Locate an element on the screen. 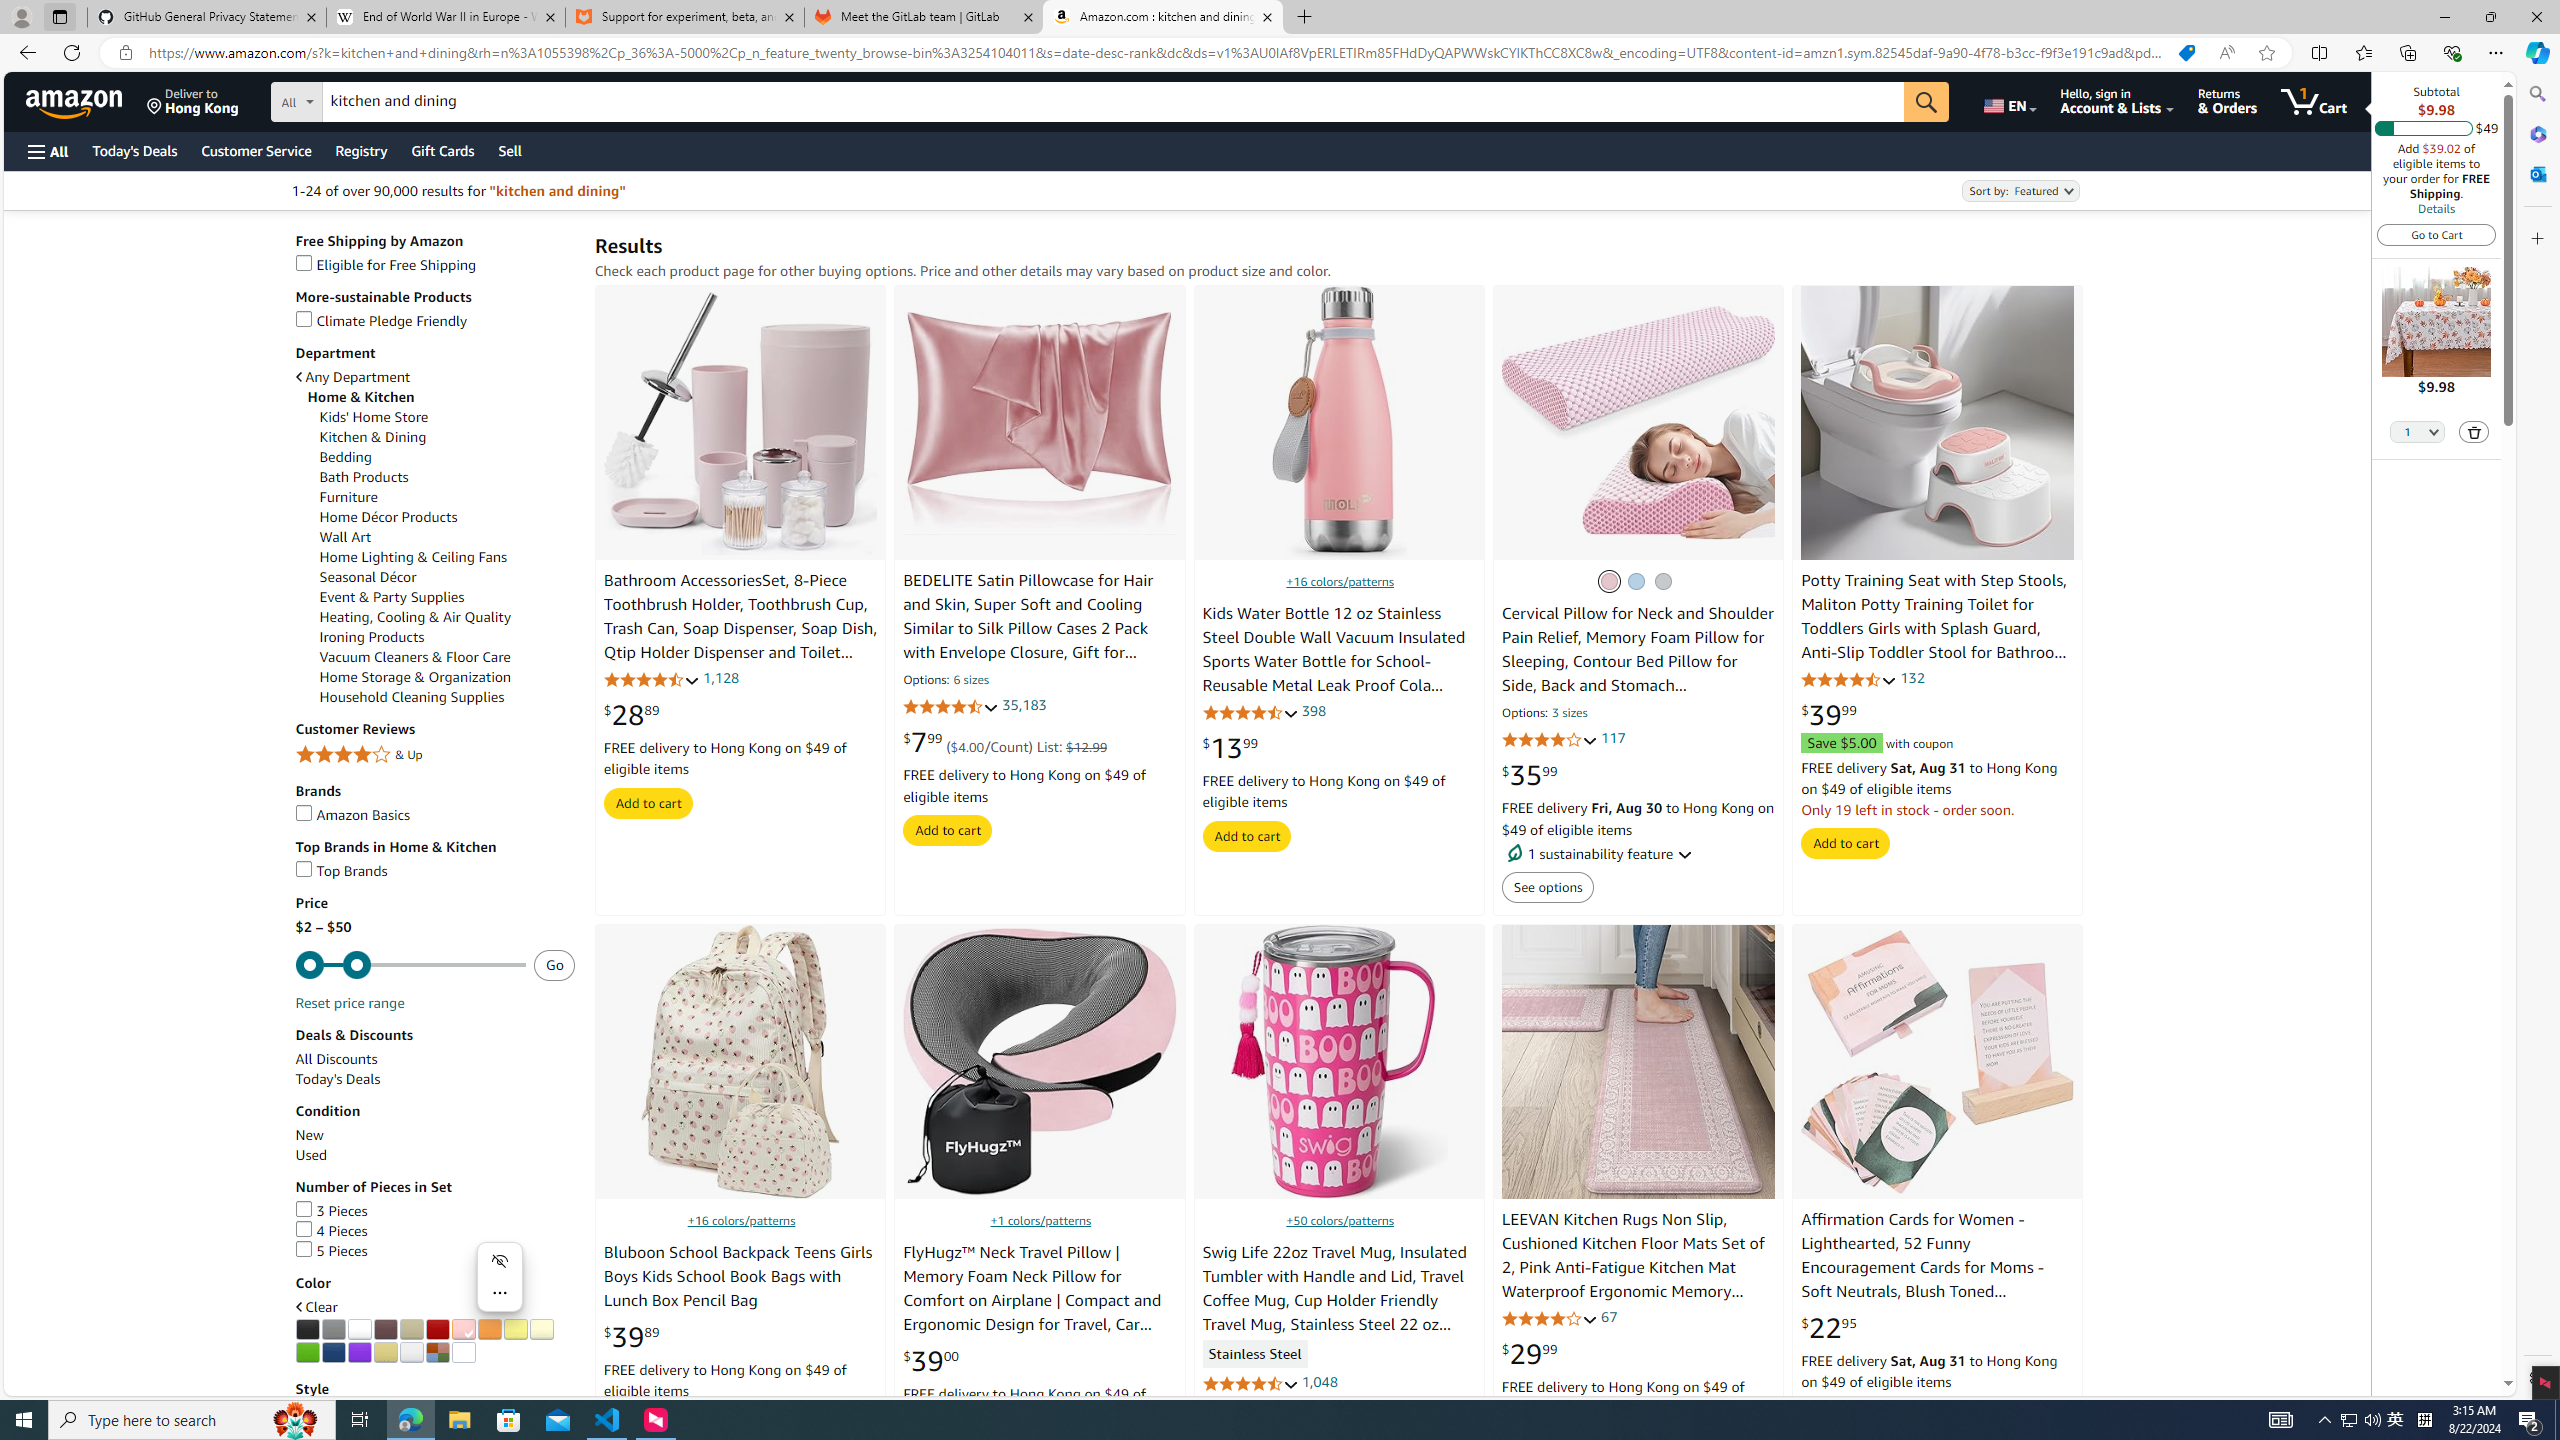  Gift Cards is located at coordinates (442, 150).